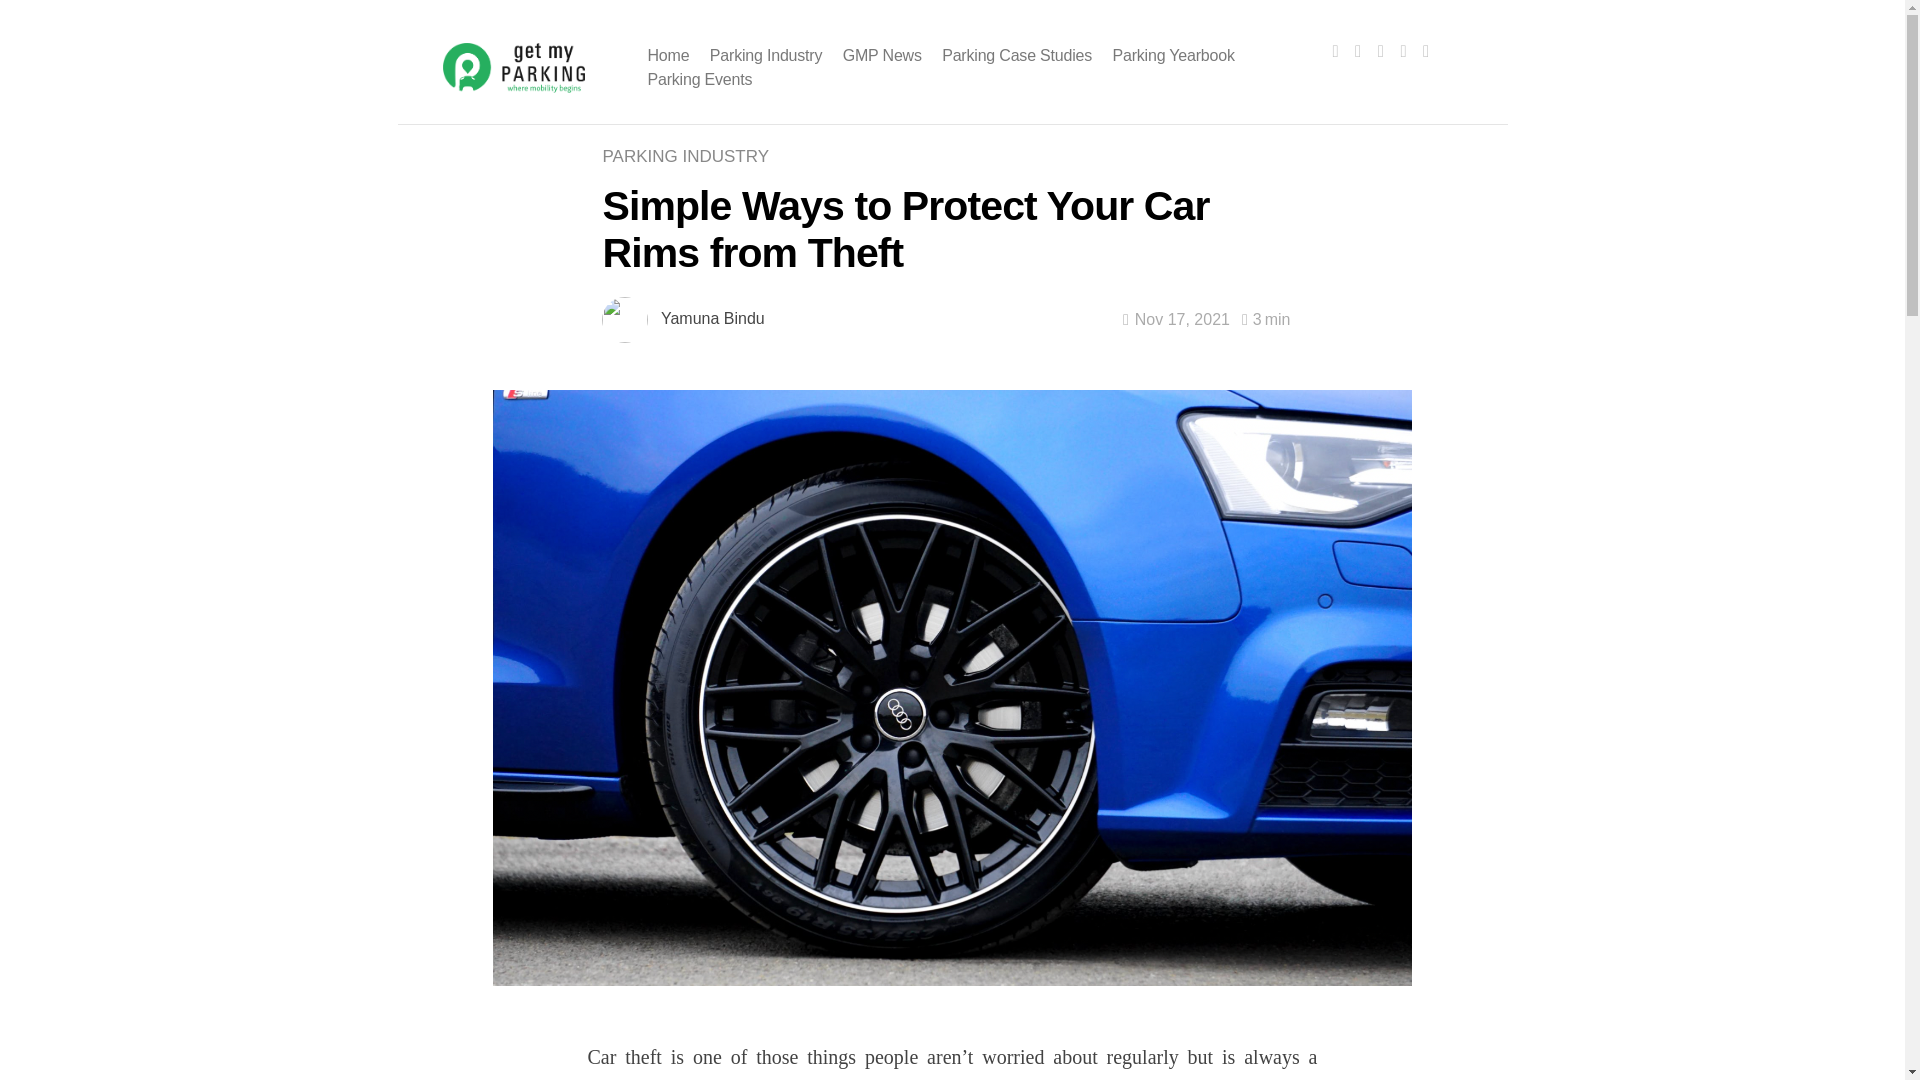 The image size is (1920, 1080). I want to click on Parking Industry, so click(690, 156).